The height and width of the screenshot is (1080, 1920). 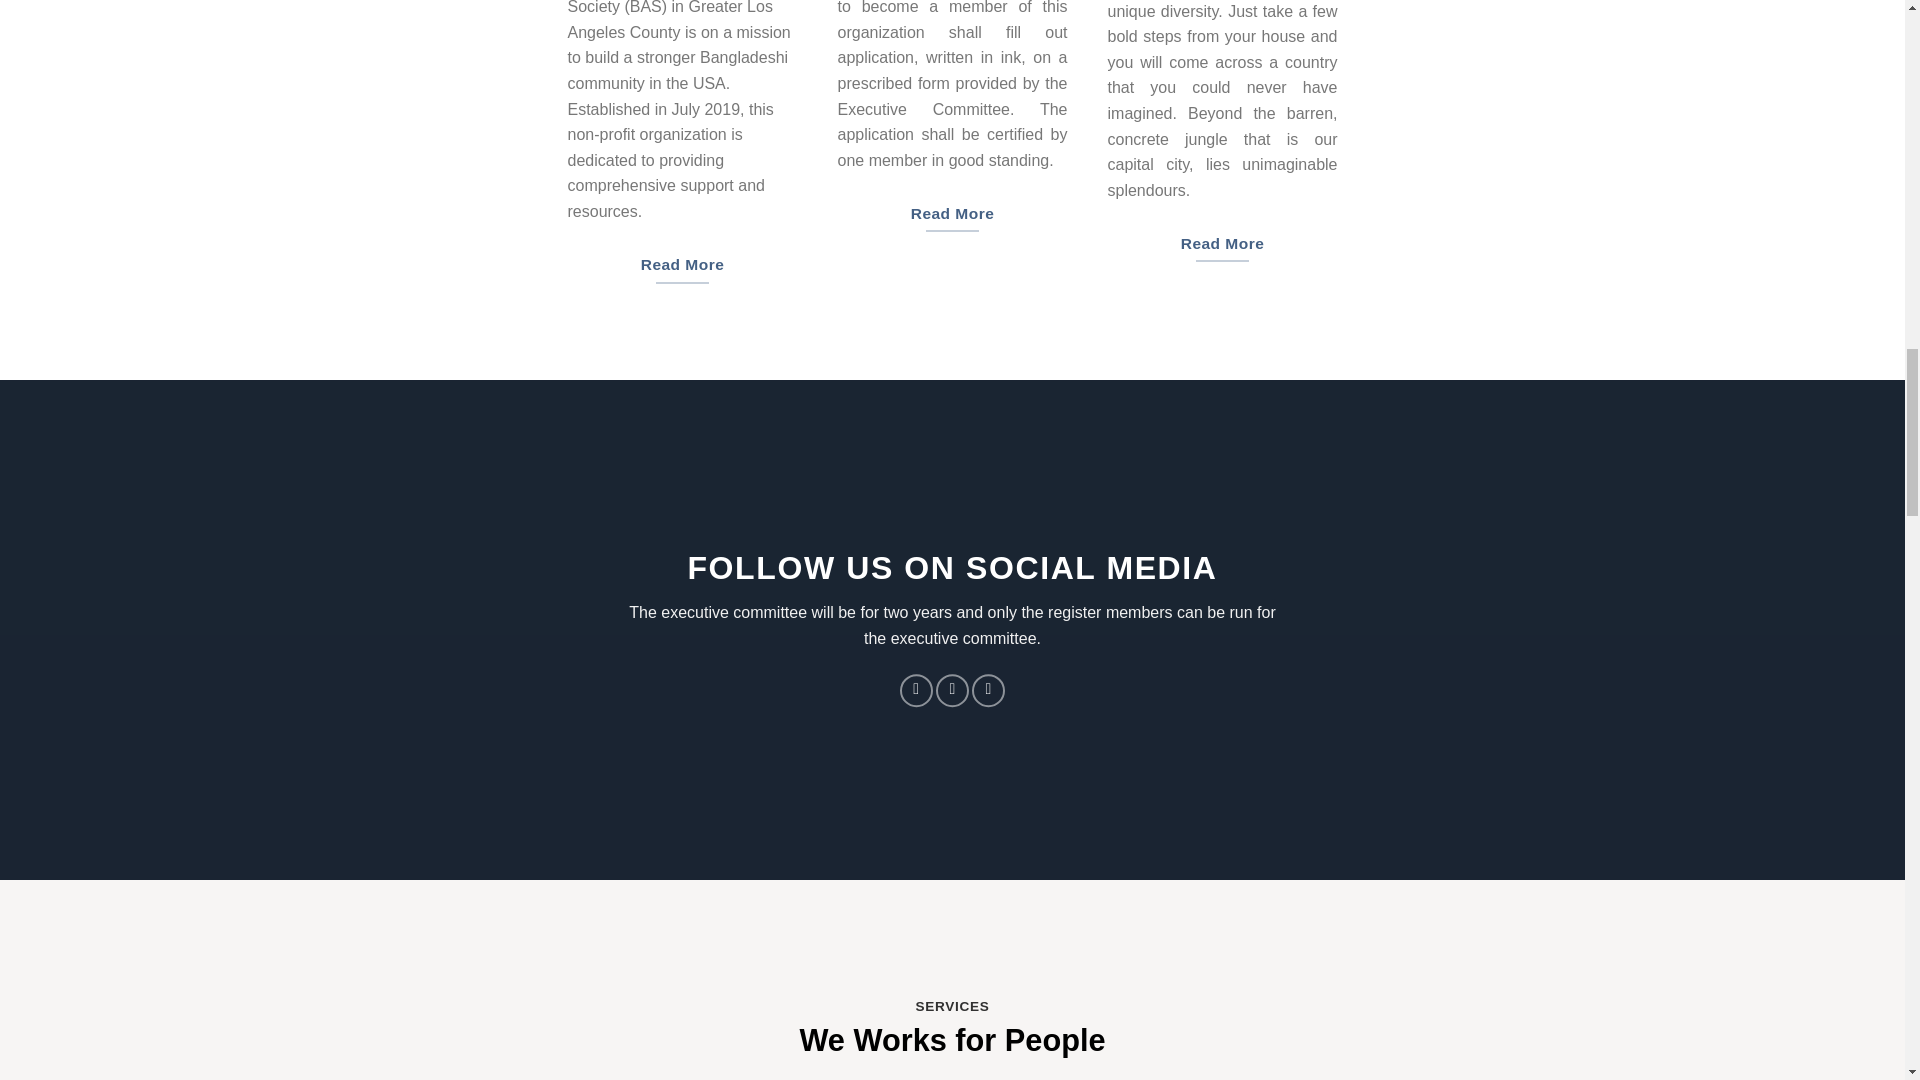 What do you see at coordinates (916, 690) in the screenshot?
I see `Follow on Facebook` at bounding box center [916, 690].